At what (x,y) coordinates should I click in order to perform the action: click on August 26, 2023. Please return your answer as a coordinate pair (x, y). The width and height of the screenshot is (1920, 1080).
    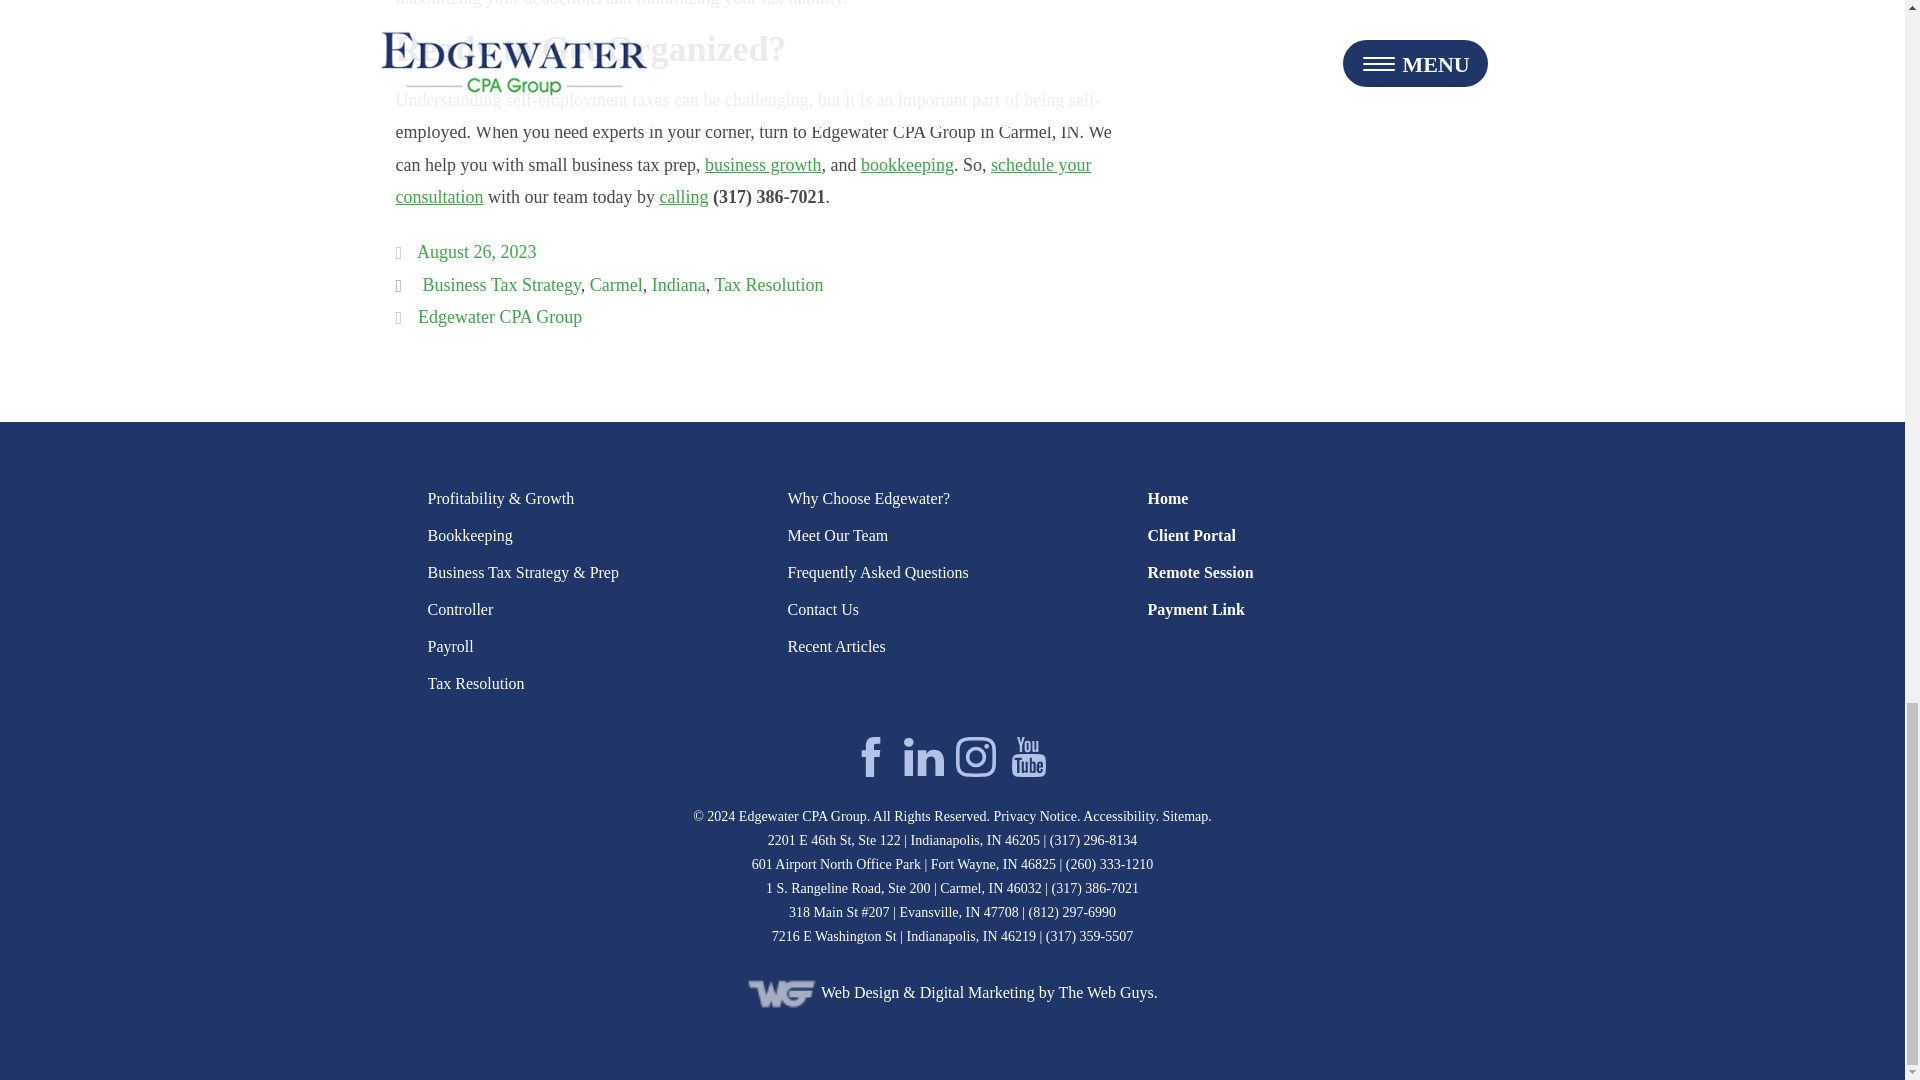
    Looking at the image, I should click on (476, 252).